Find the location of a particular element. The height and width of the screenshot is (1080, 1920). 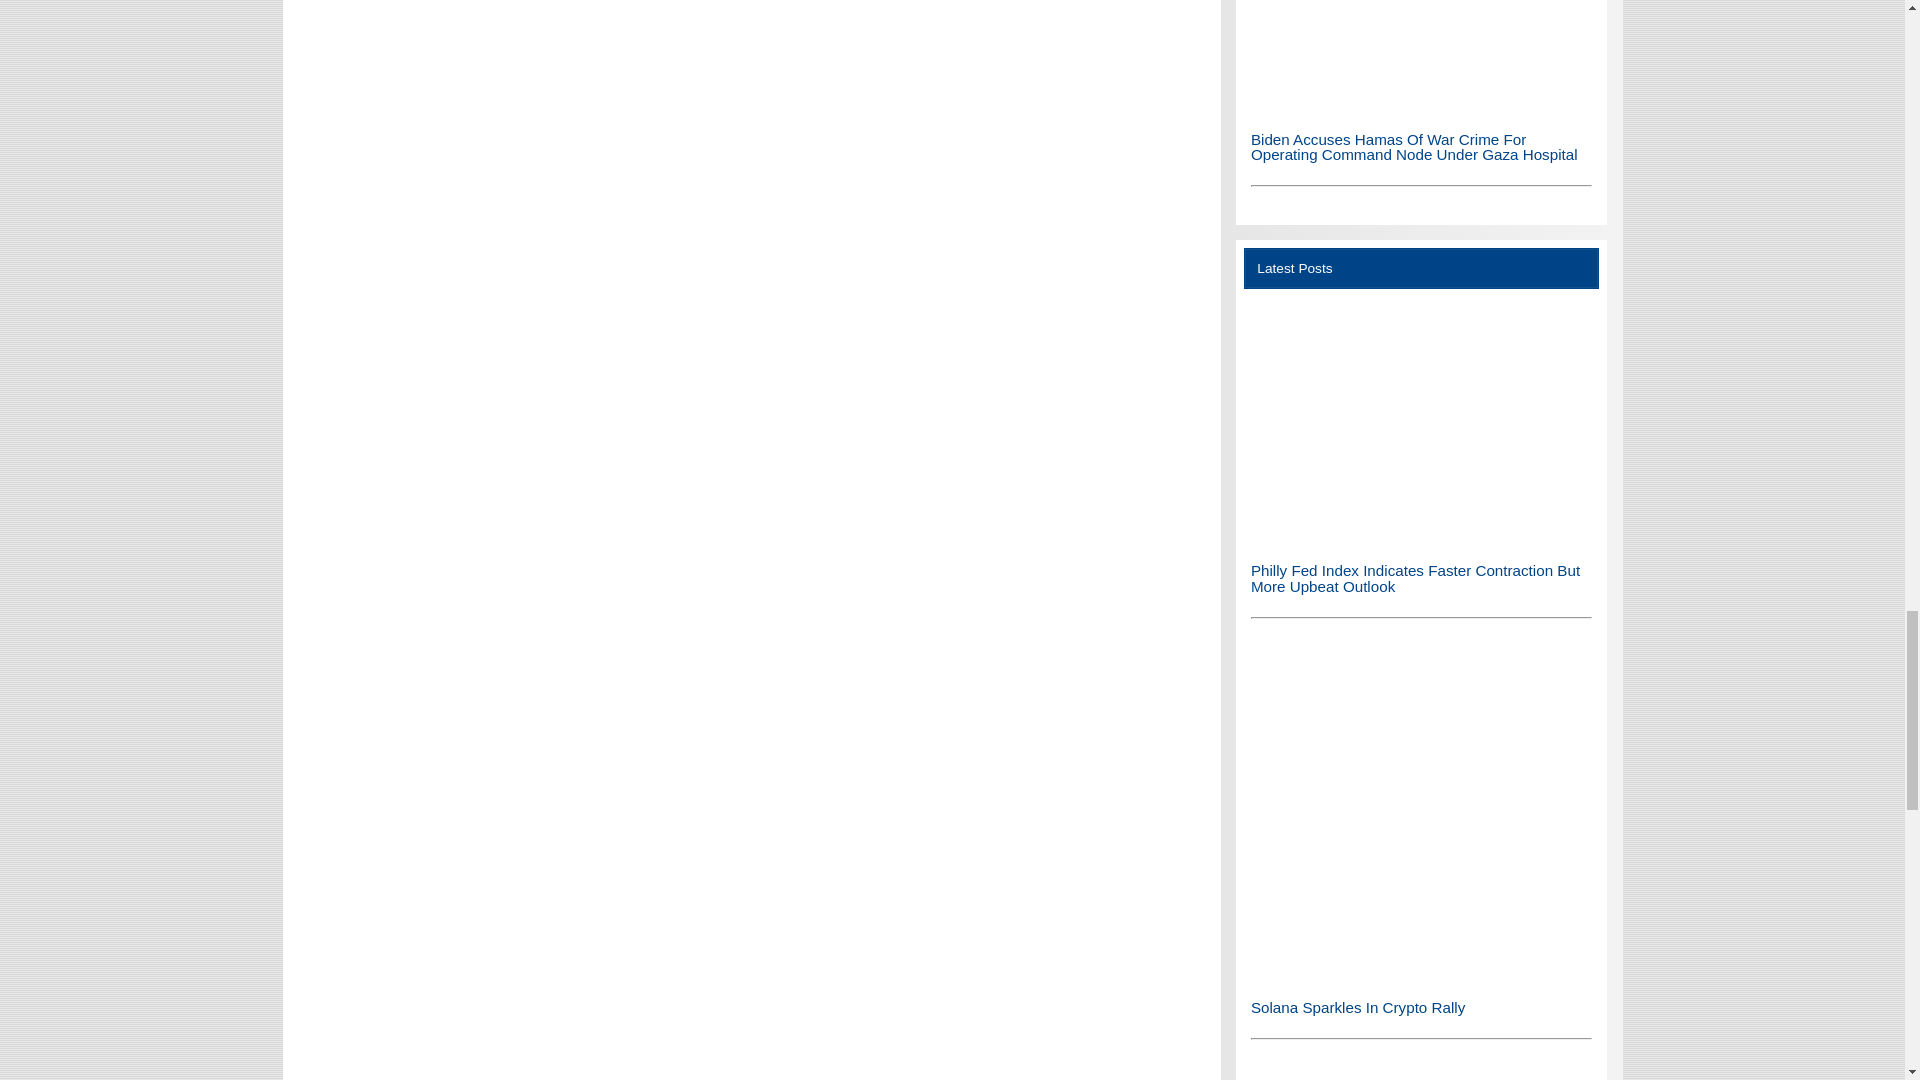

Solana Sparkles In Crypto Rally is located at coordinates (1421, 811).